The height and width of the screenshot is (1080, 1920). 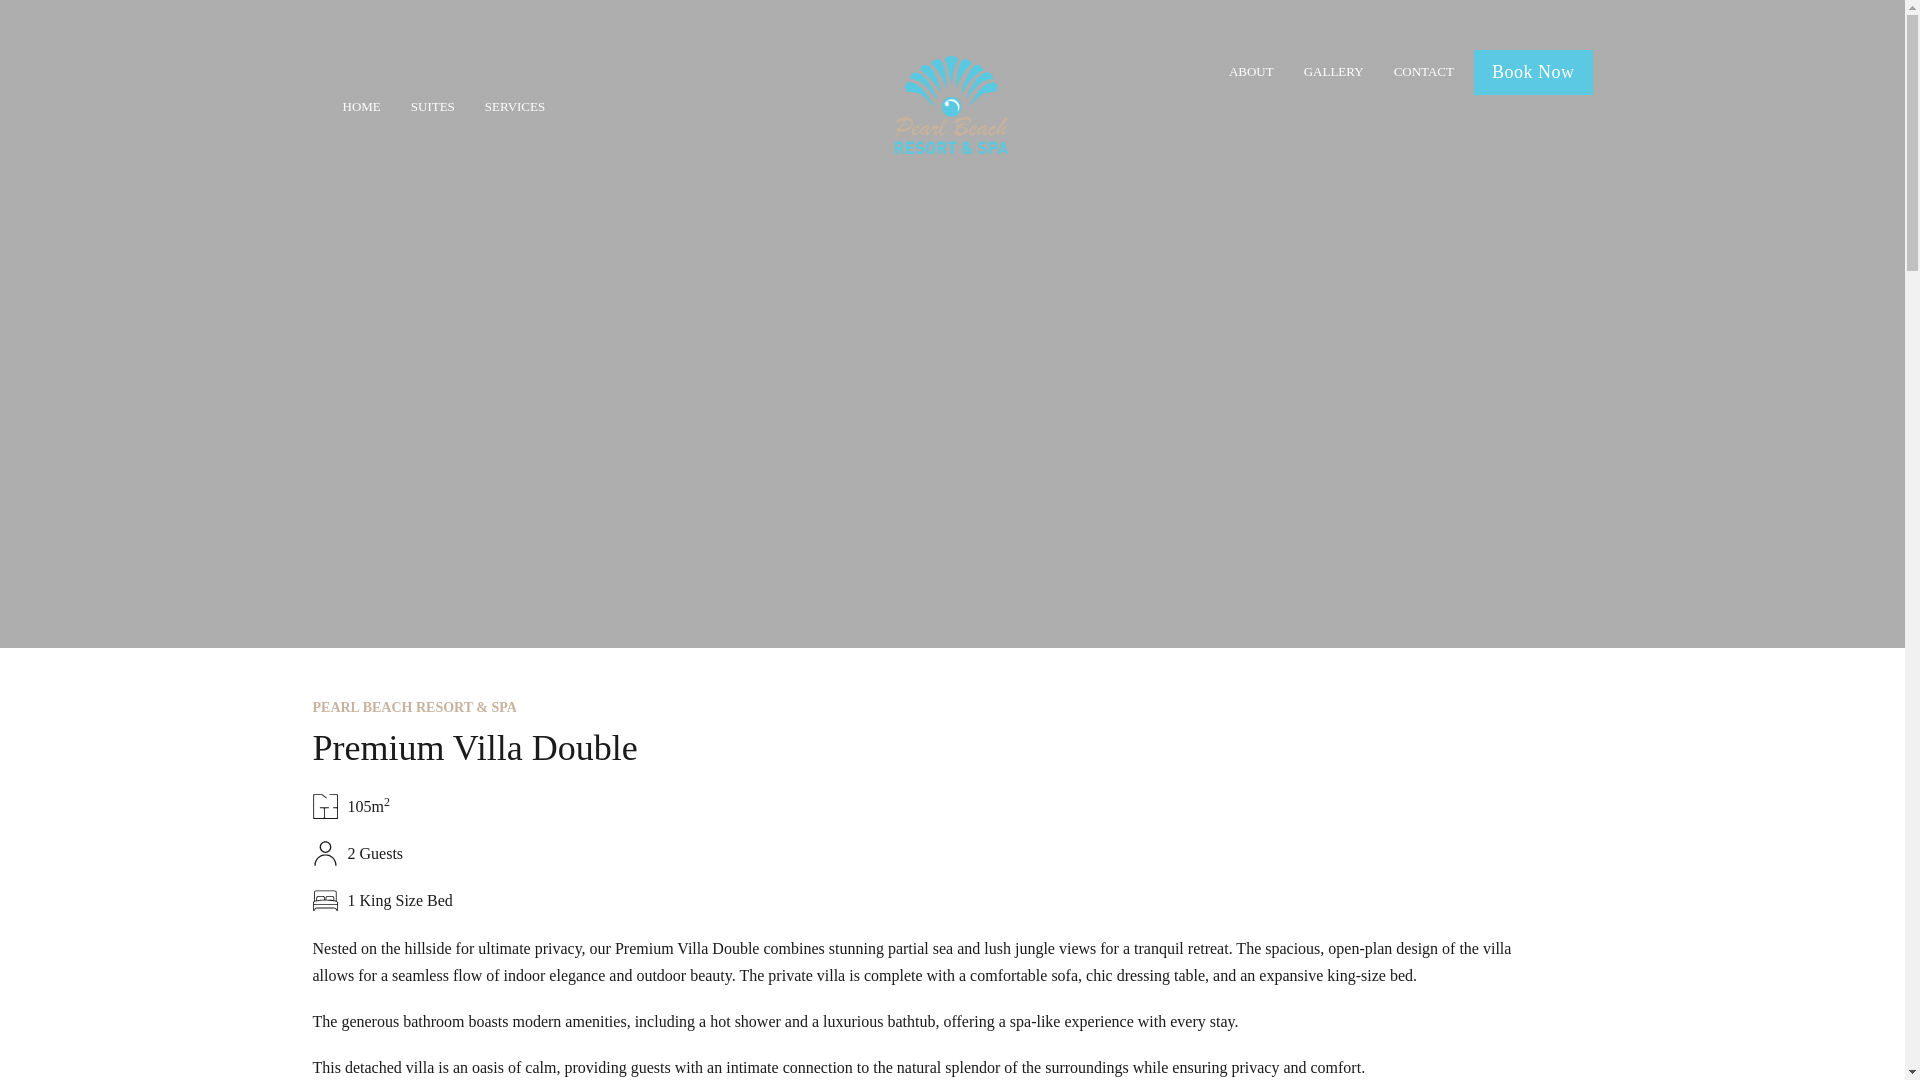 I want to click on SERVICES, so click(x=515, y=106).